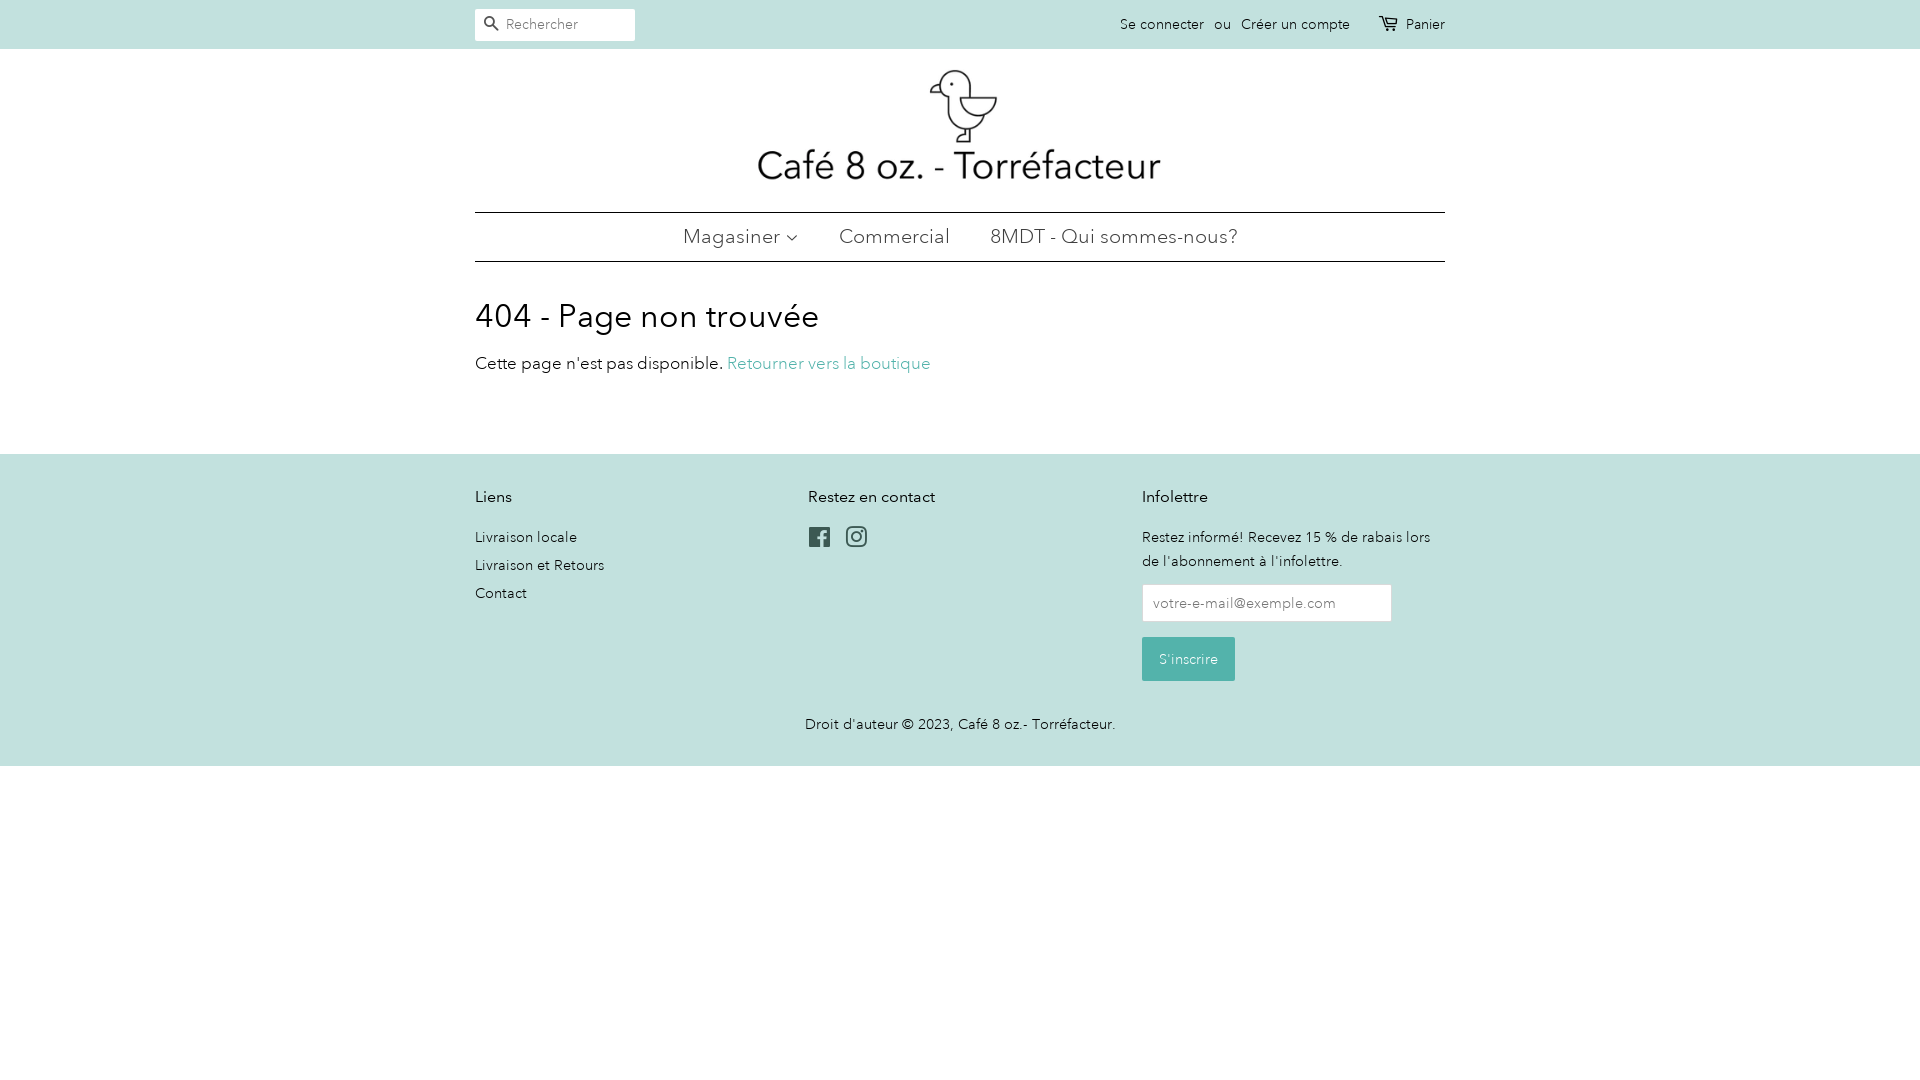  What do you see at coordinates (540, 565) in the screenshot?
I see `Livraison et Retours` at bounding box center [540, 565].